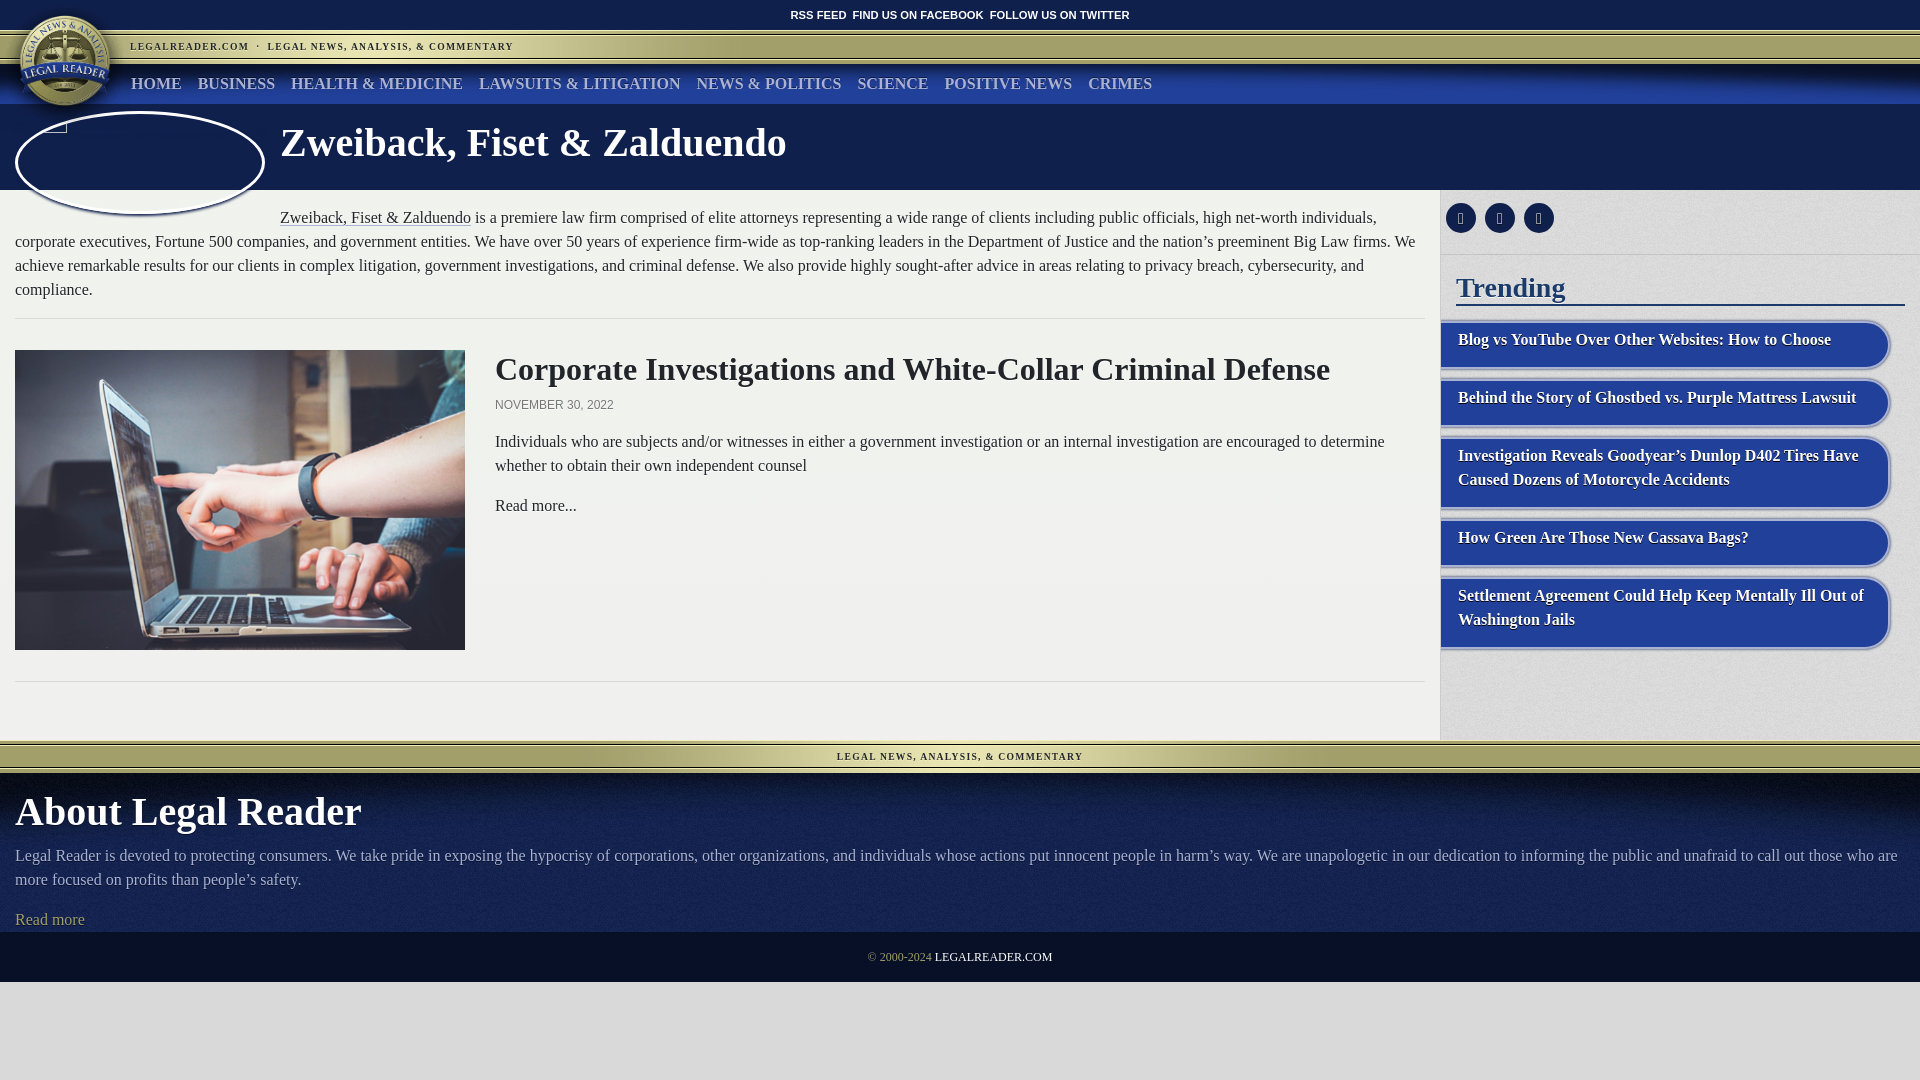 This screenshot has width=1920, height=1080. Describe the element at coordinates (1008, 83) in the screenshot. I see `POSITIVE NEWS` at that location.